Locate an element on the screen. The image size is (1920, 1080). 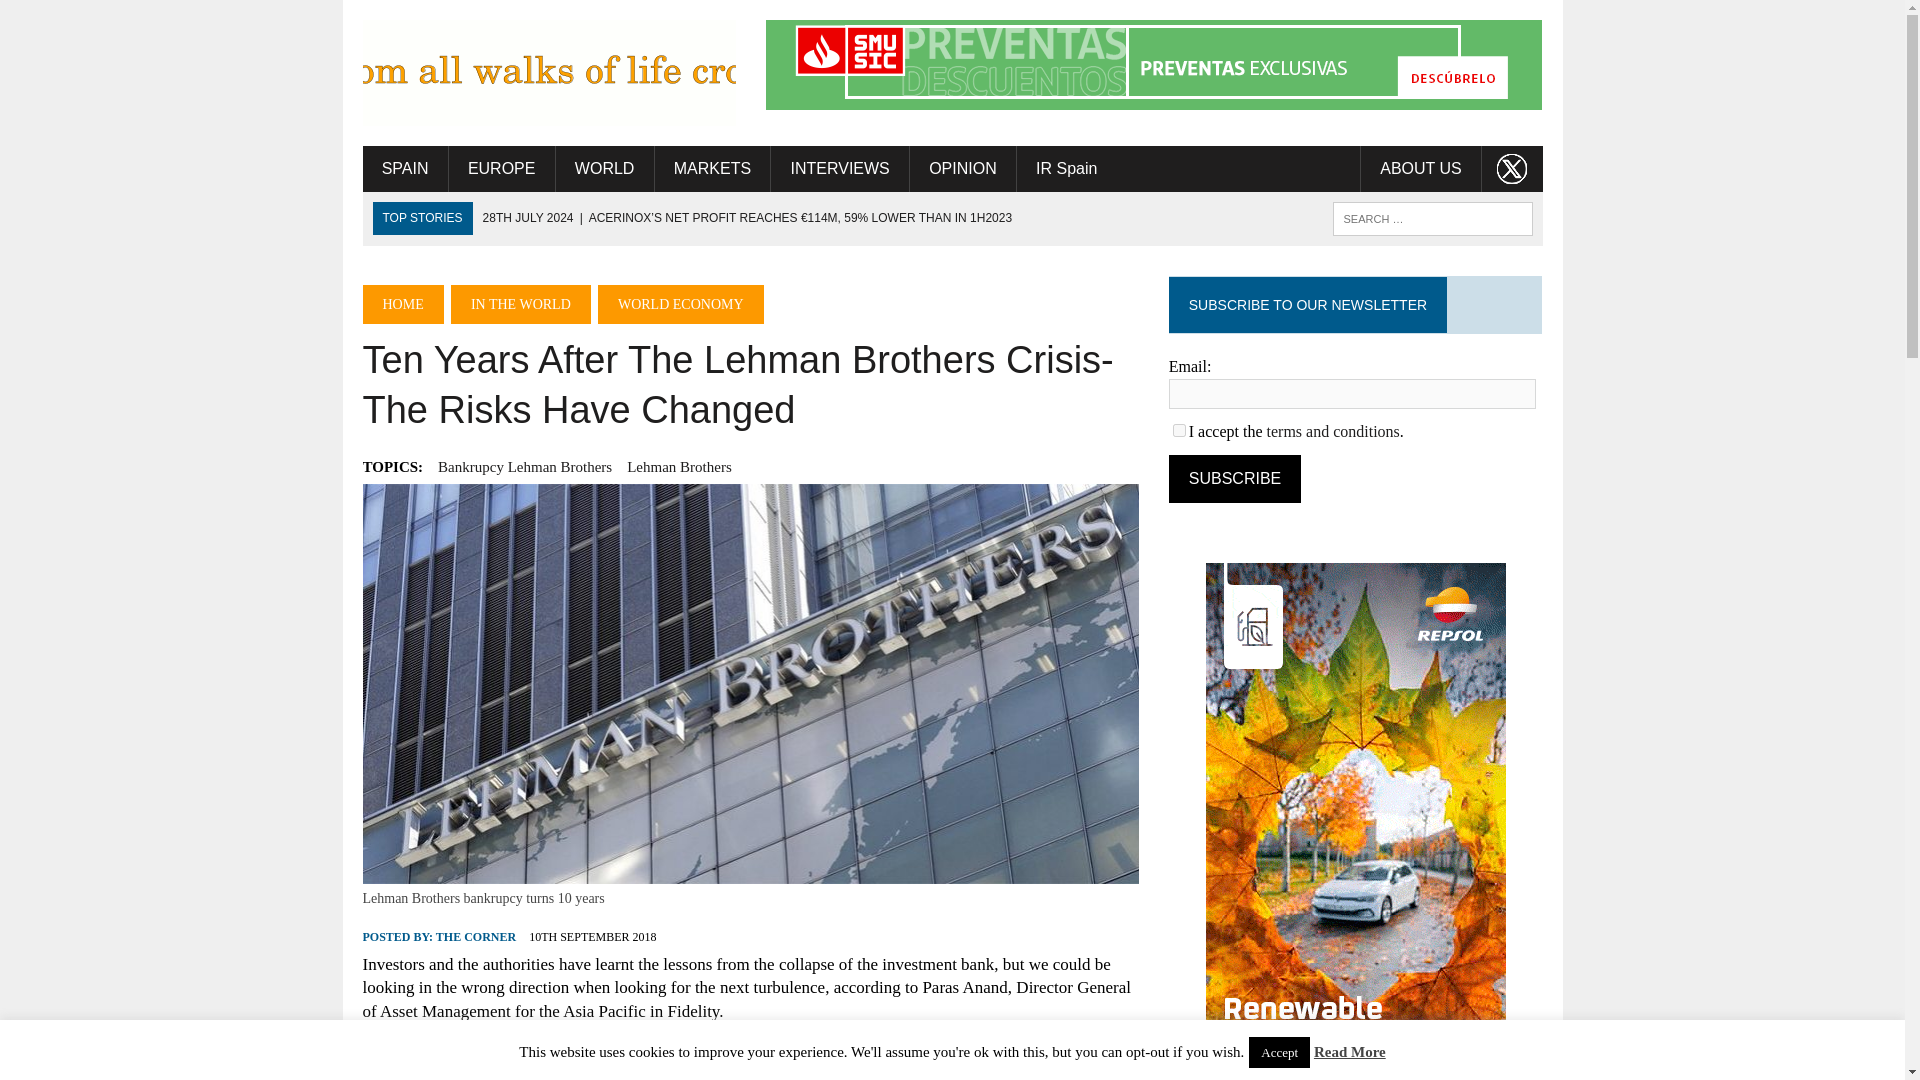
WORLD is located at coordinates (605, 168).